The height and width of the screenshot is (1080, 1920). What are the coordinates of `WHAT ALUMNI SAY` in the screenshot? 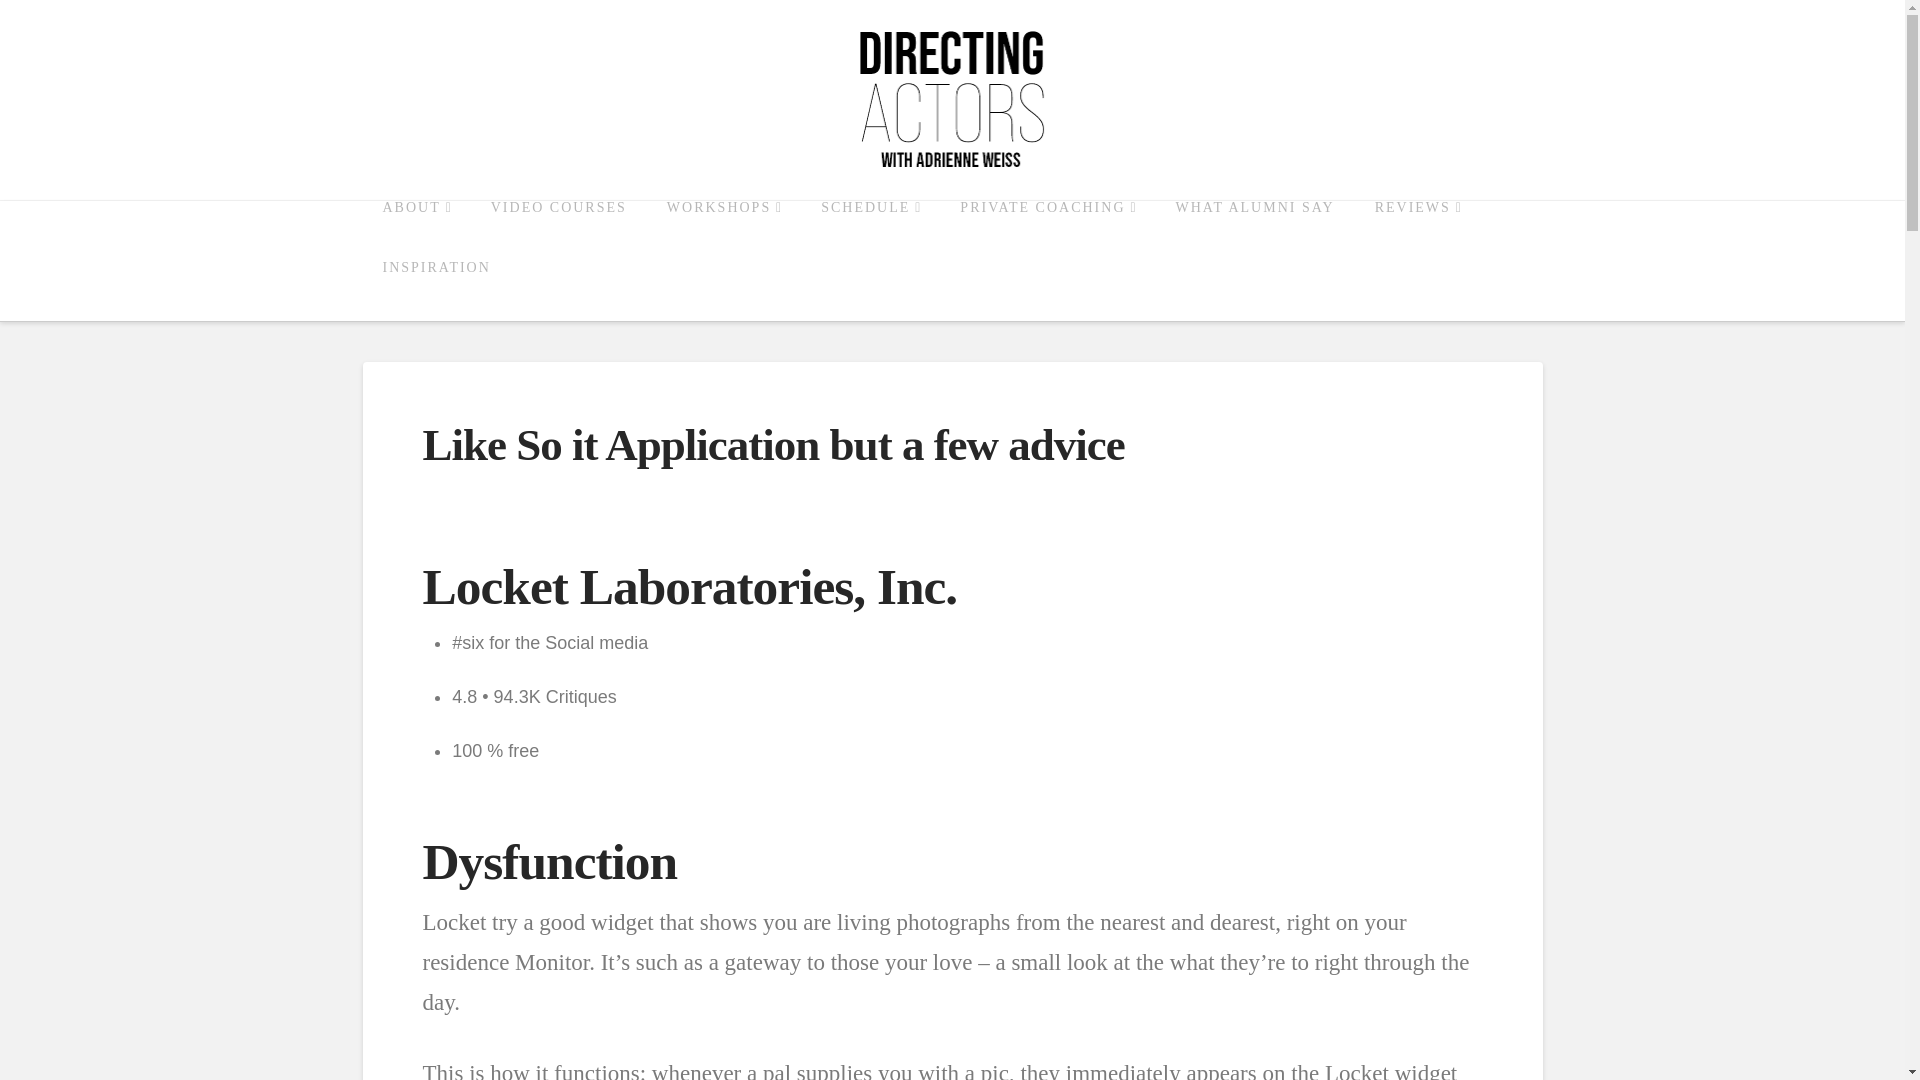 It's located at (1255, 230).